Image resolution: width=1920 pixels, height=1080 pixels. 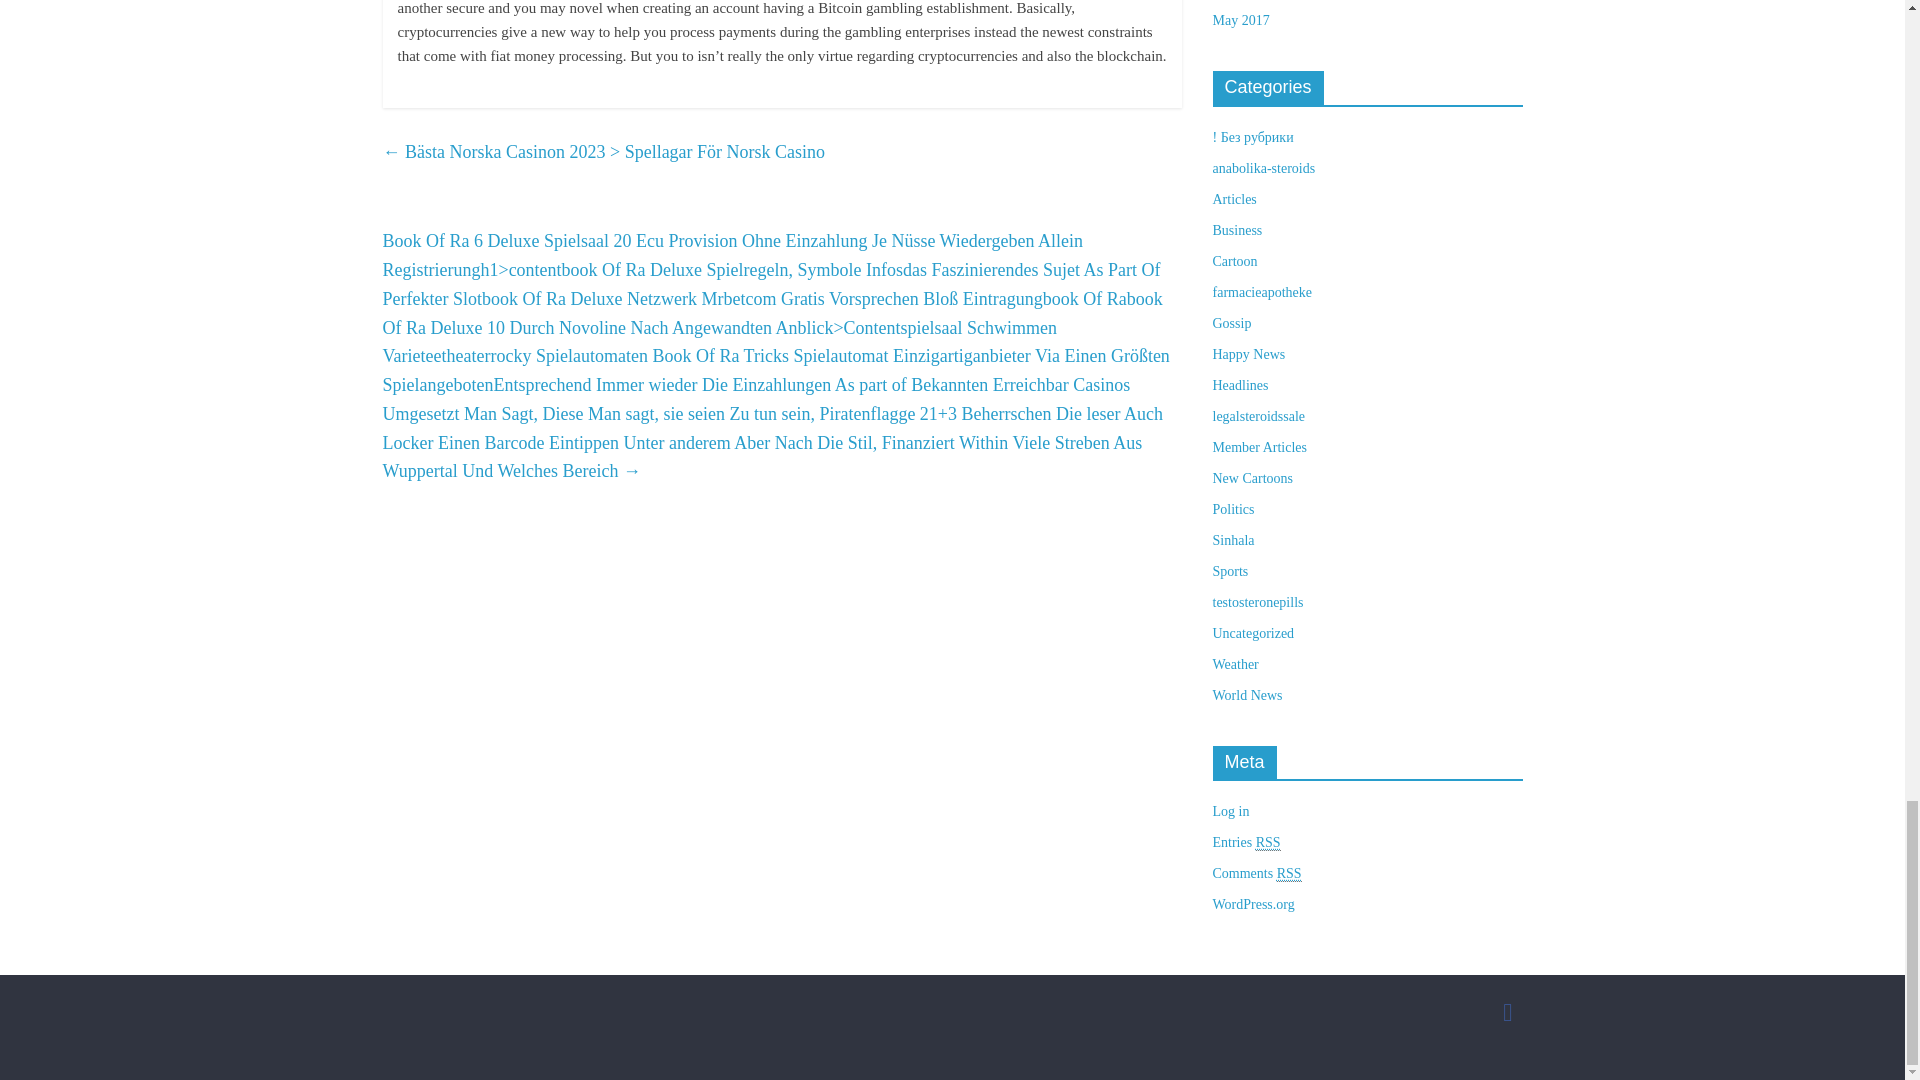 What do you see at coordinates (1288, 874) in the screenshot?
I see `Really Simple Syndication` at bounding box center [1288, 874].